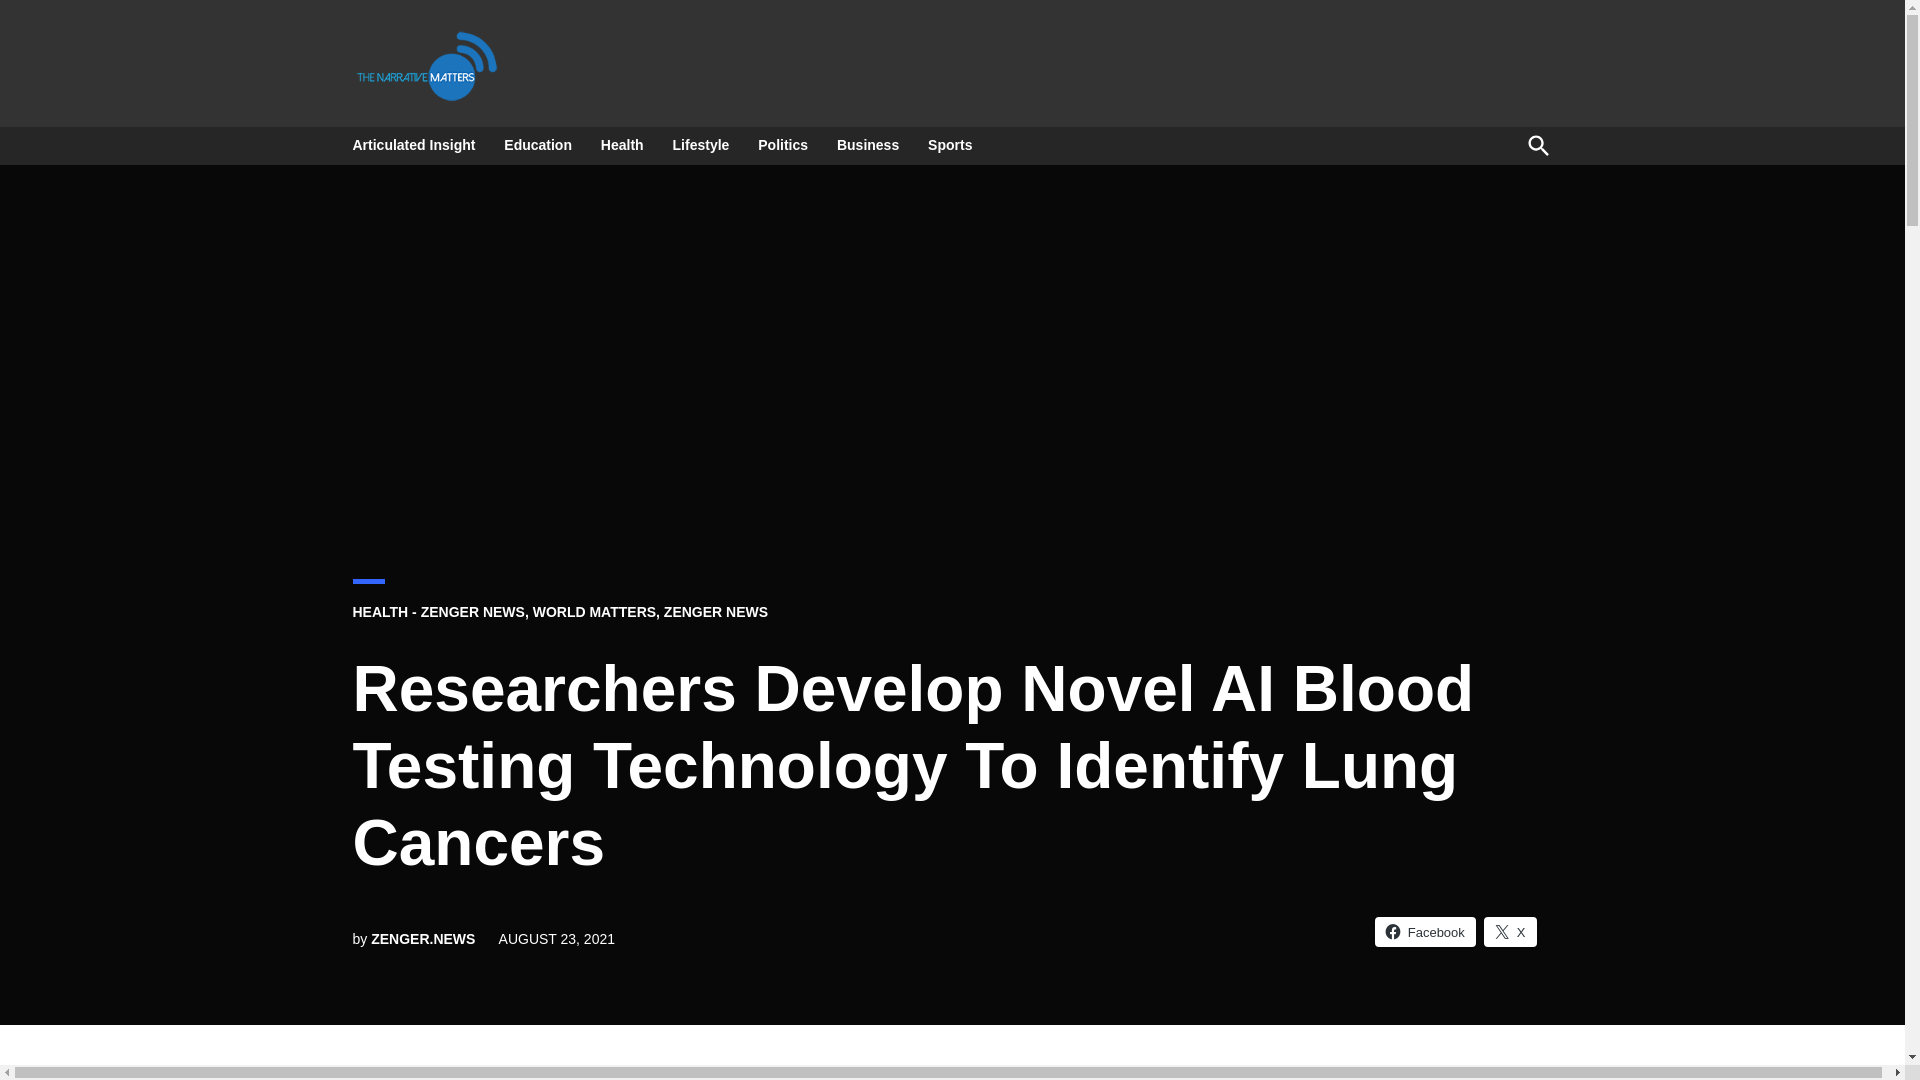 Image resolution: width=1920 pixels, height=1080 pixels. I want to click on The Narrative Matters, so click(562, 110).